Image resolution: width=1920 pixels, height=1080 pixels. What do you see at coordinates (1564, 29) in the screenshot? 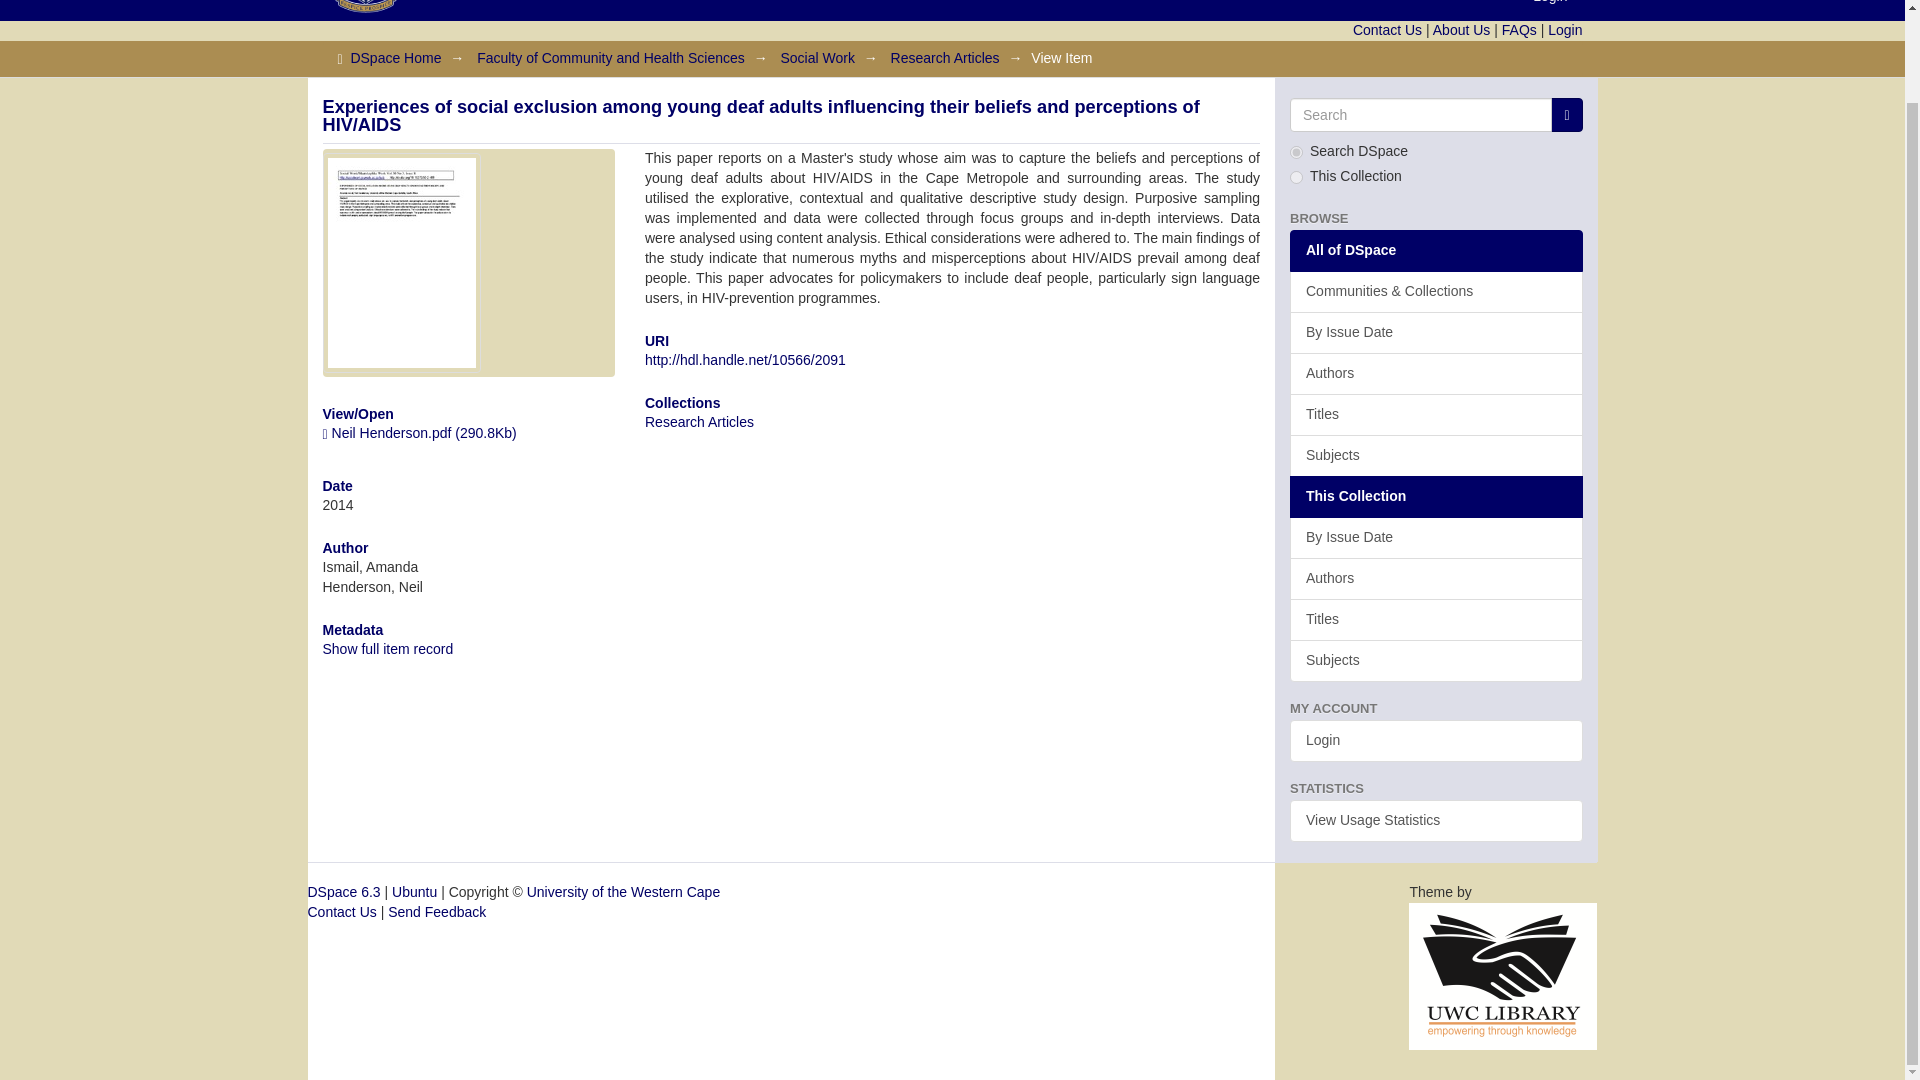
I see `Login` at bounding box center [1564, 29].